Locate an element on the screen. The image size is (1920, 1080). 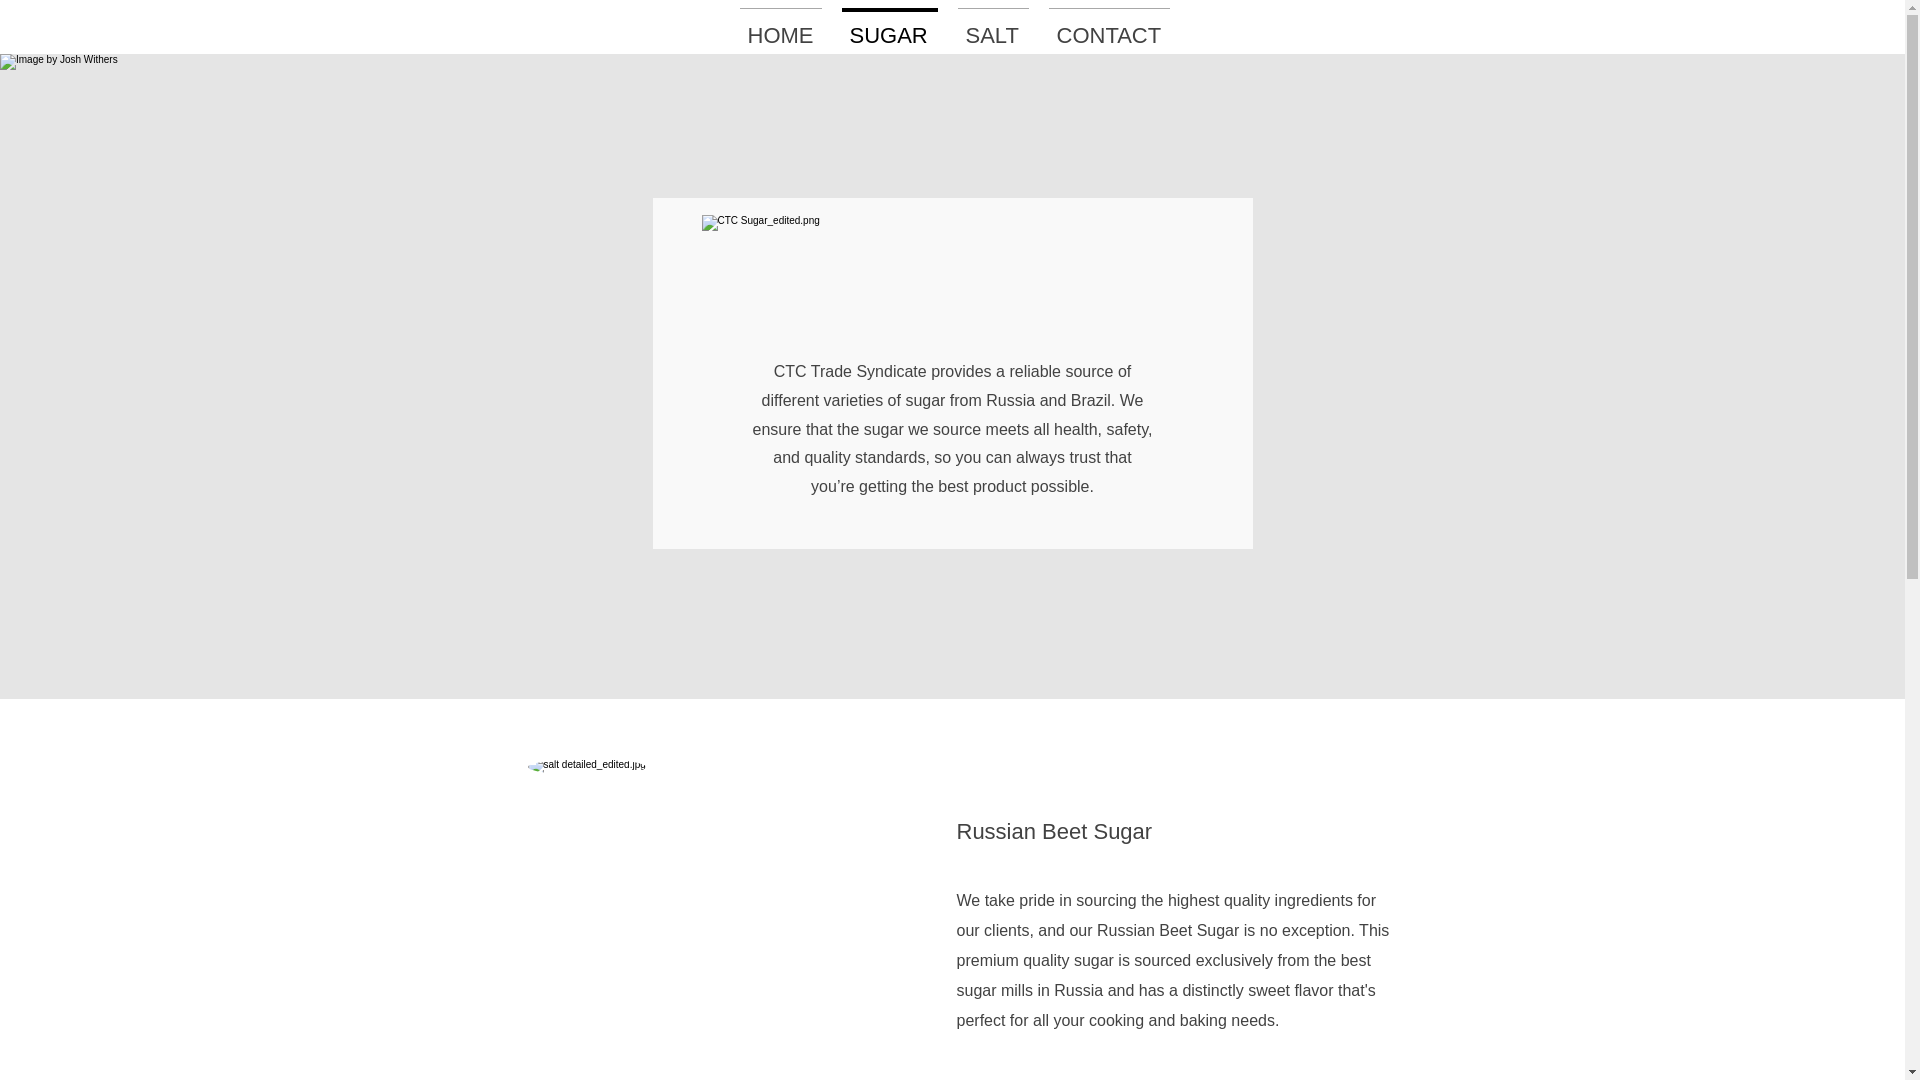
SALT is located at coordinates (993, 26).